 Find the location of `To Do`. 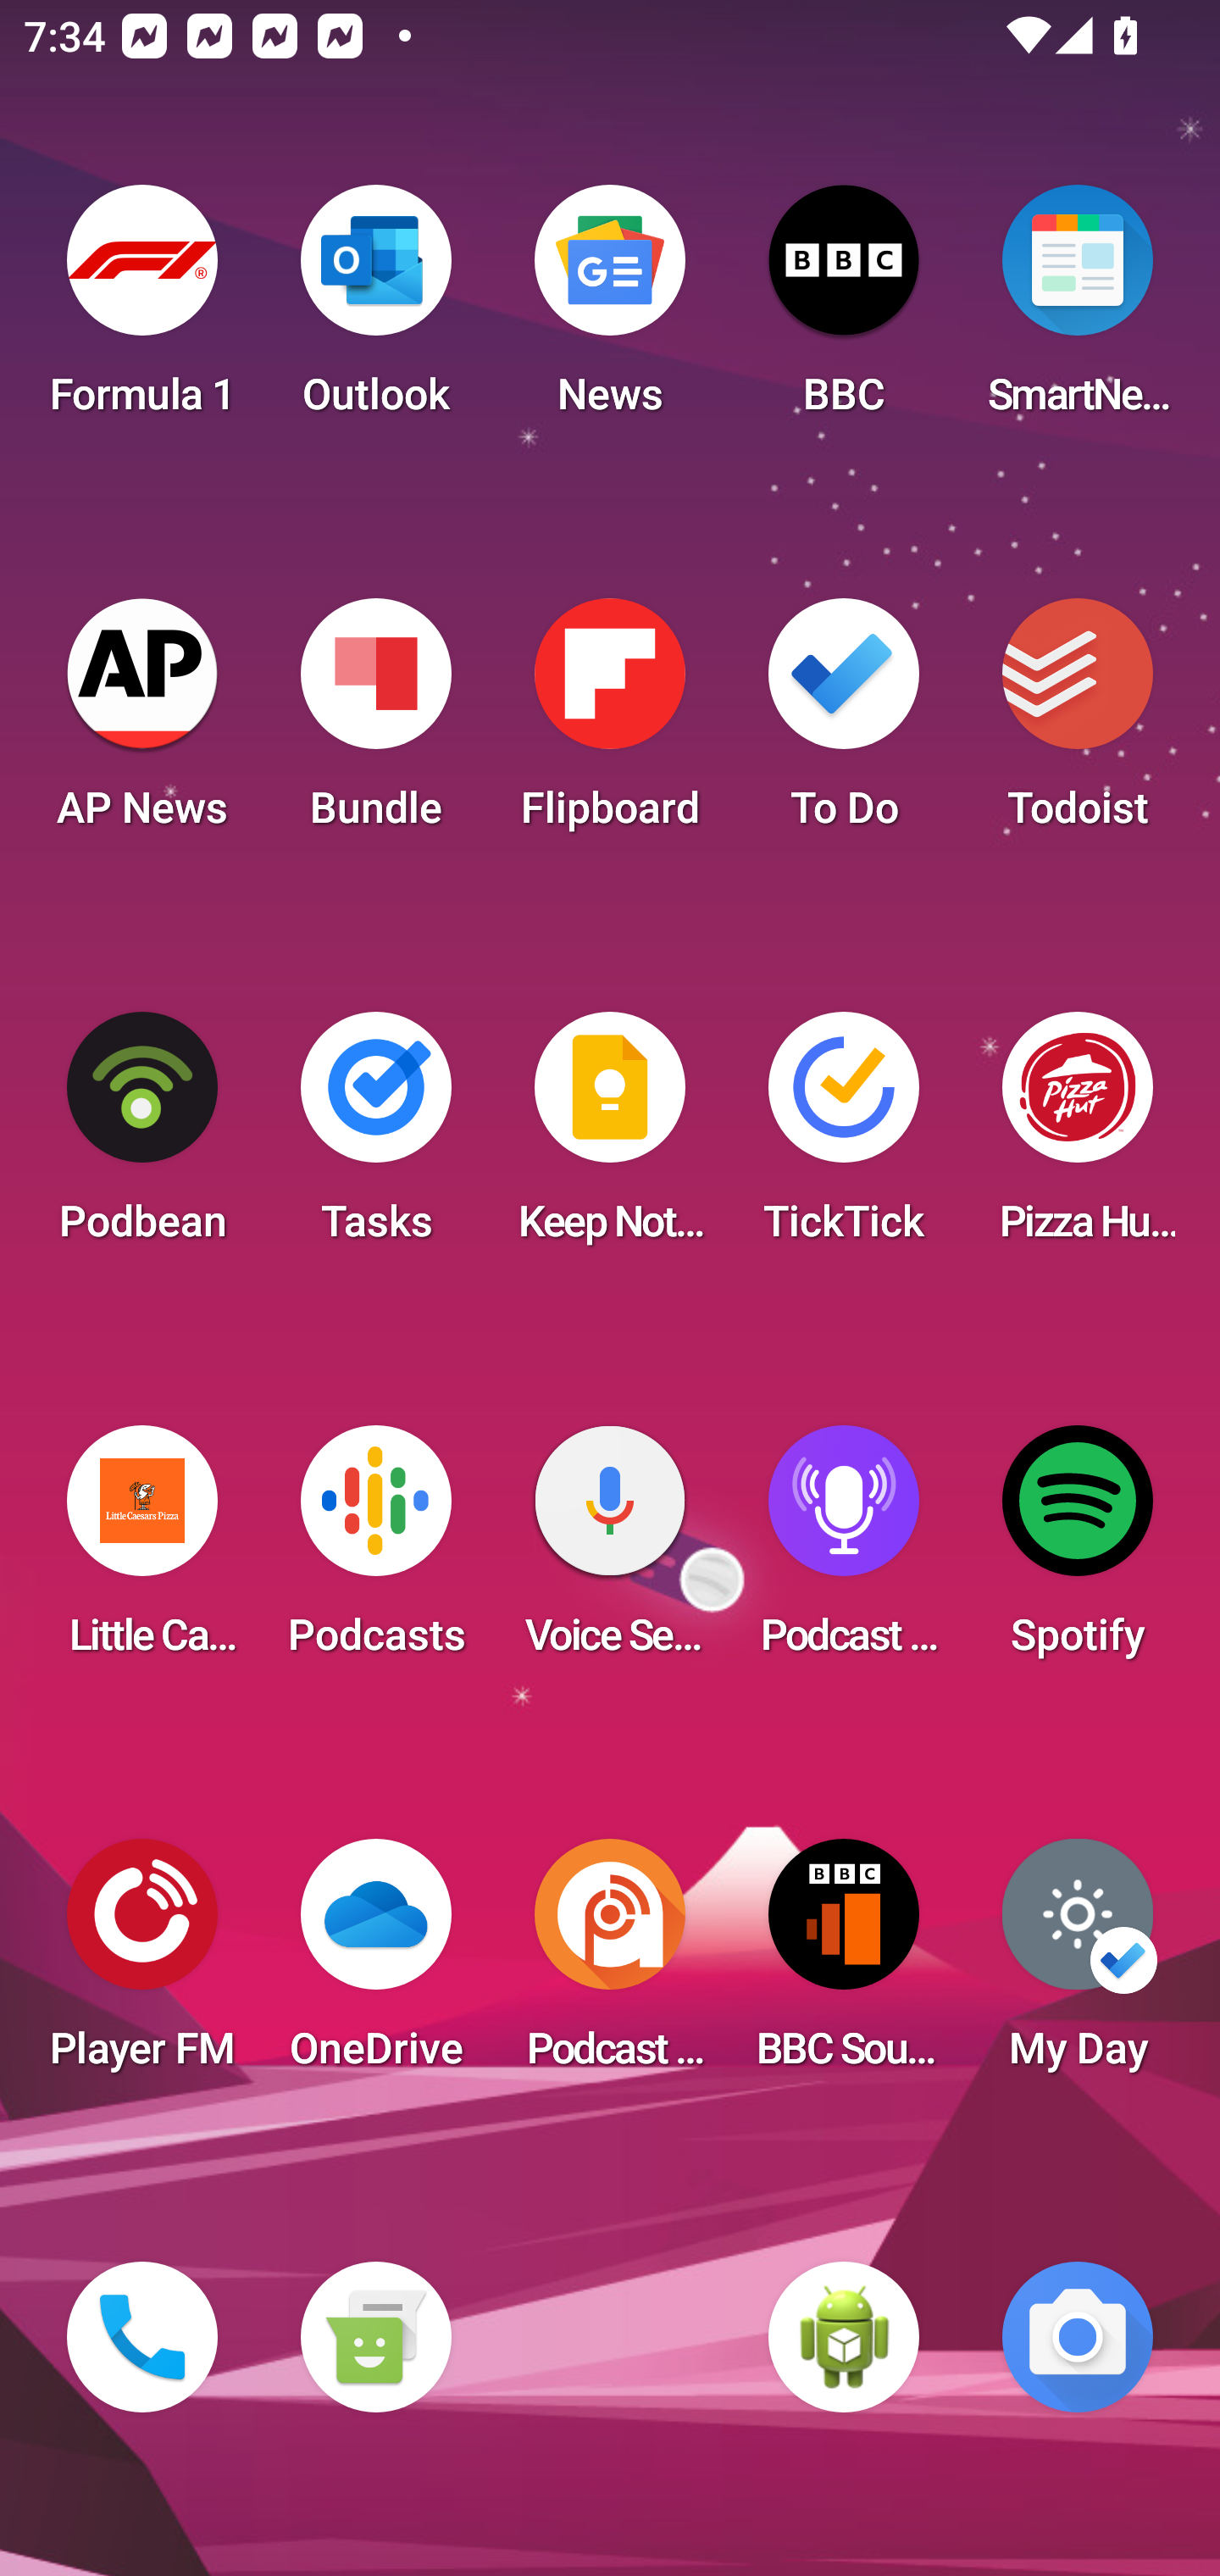

To Do is located at coordinates (844, 724).